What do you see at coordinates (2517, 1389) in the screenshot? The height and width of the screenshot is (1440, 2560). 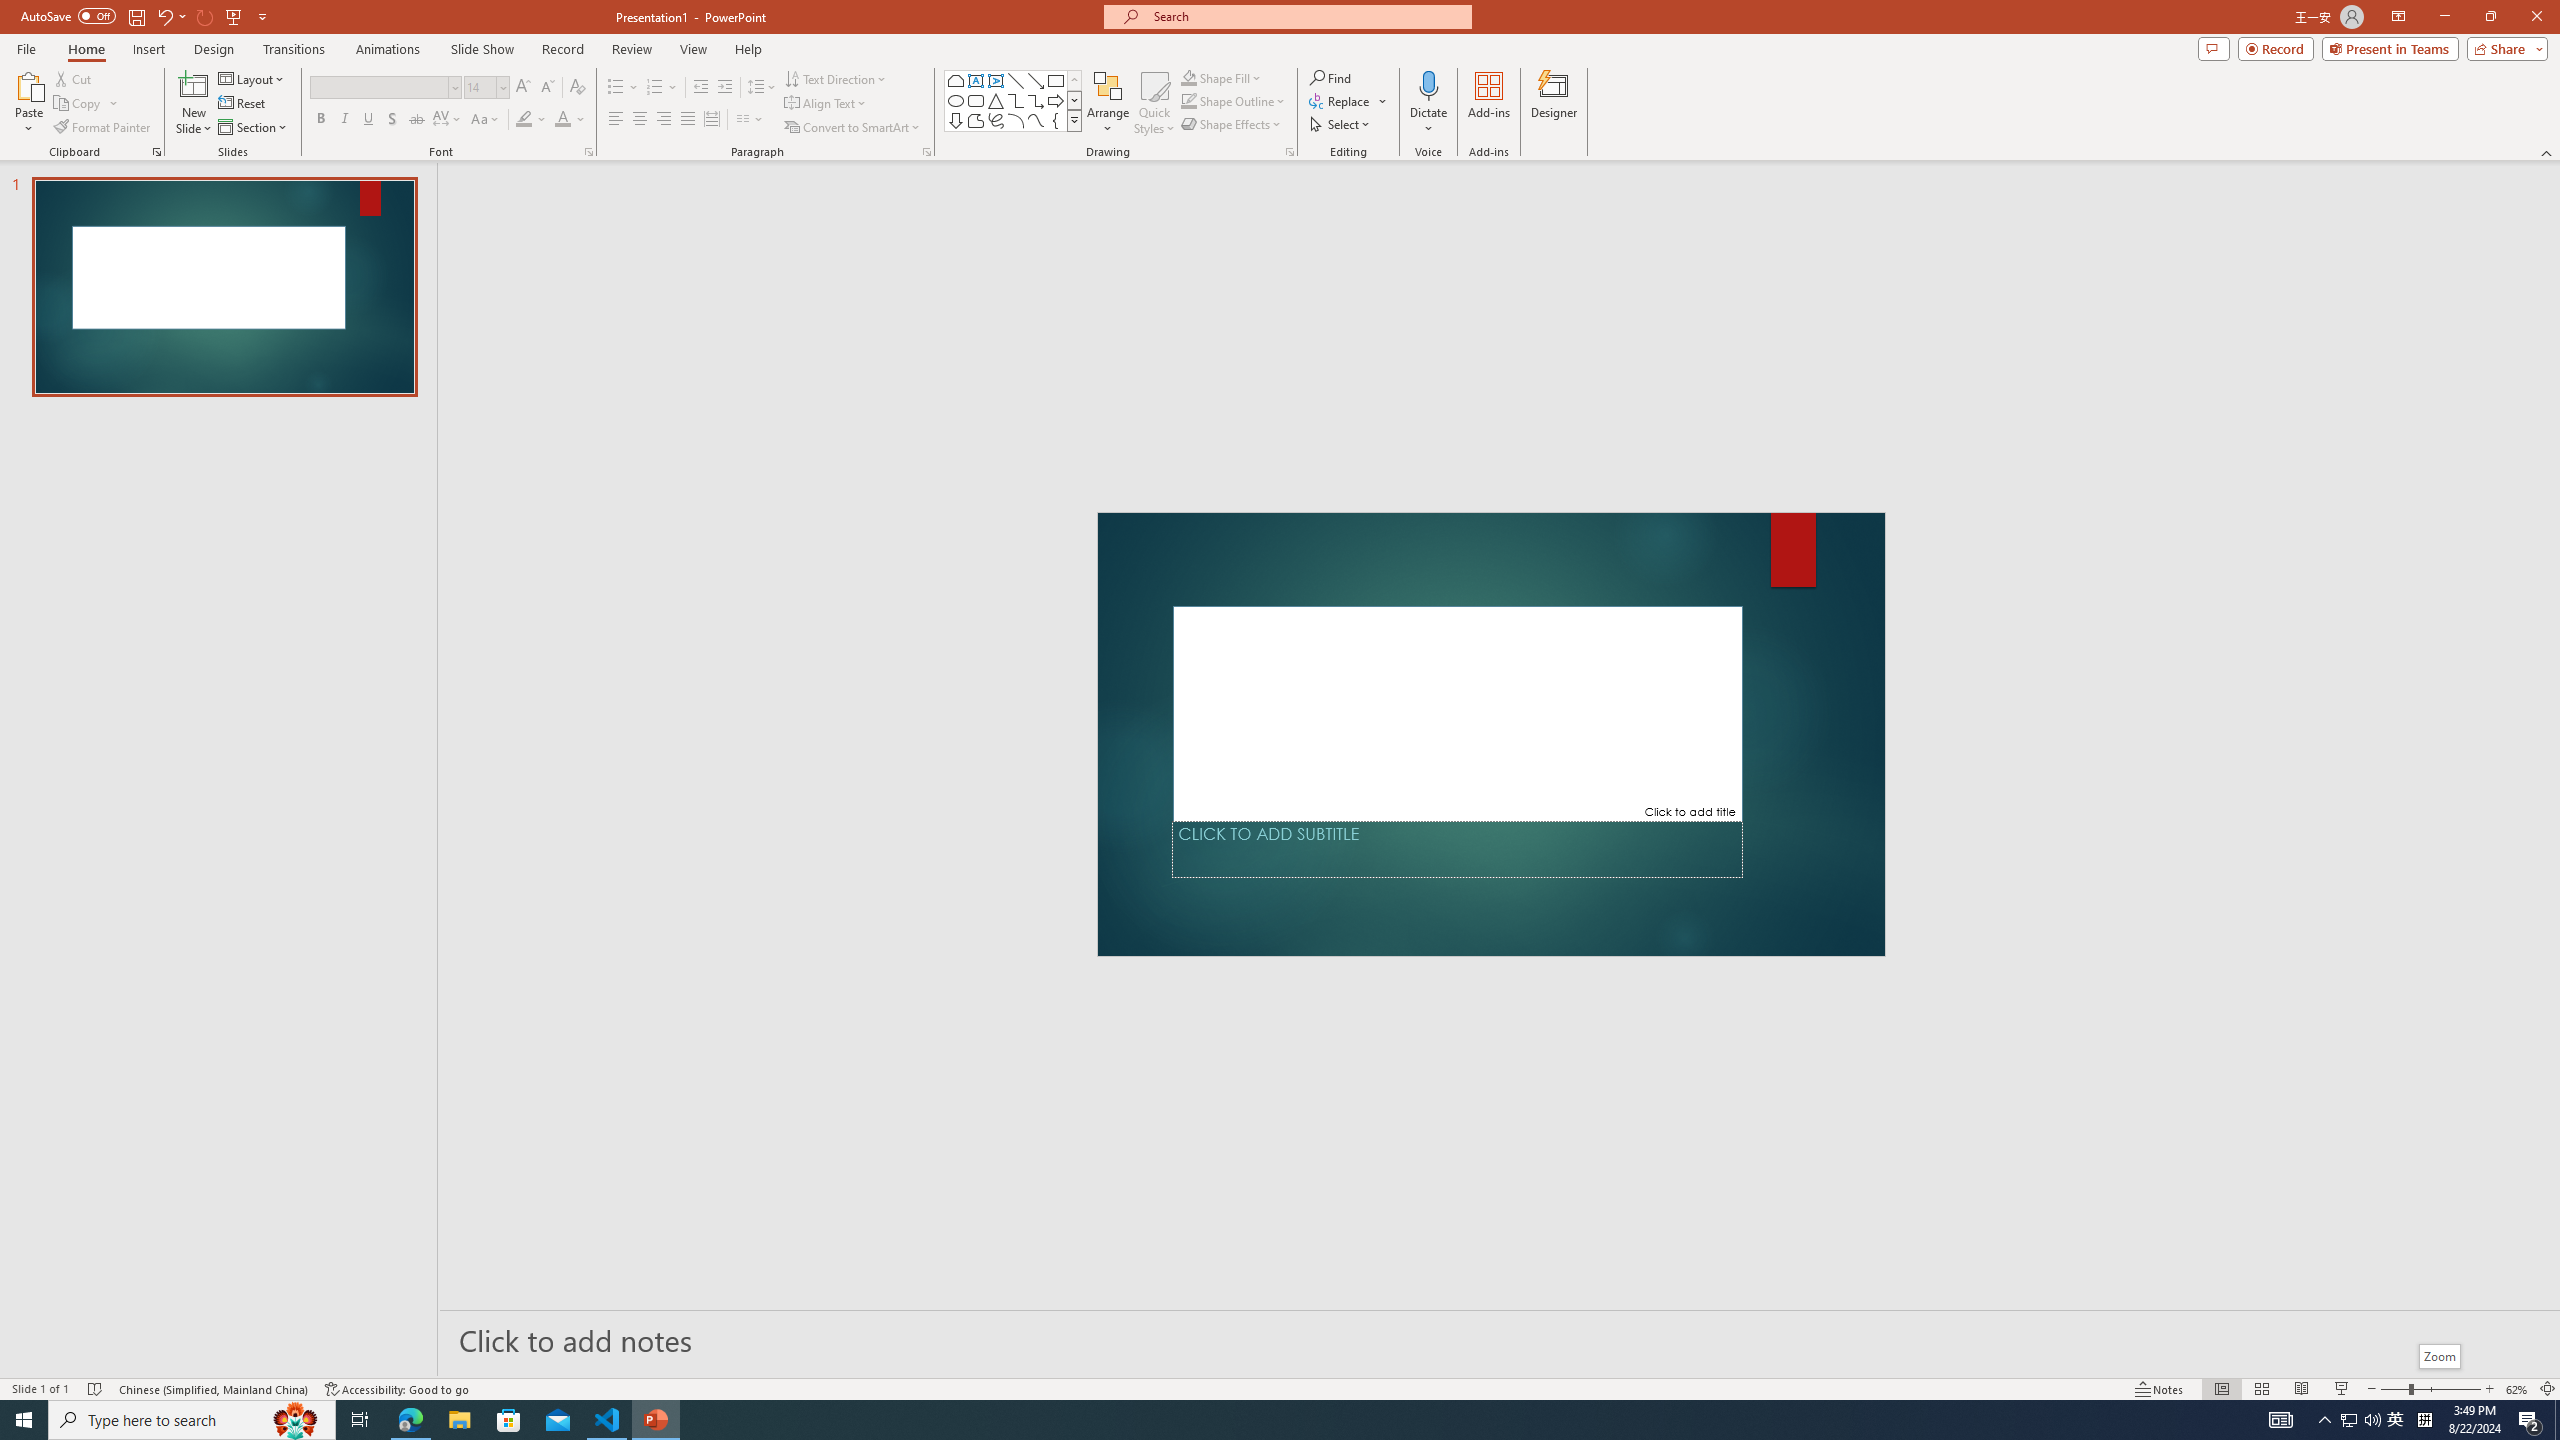 I see `Zoom 62%` at bounding box center [2517, 1389].